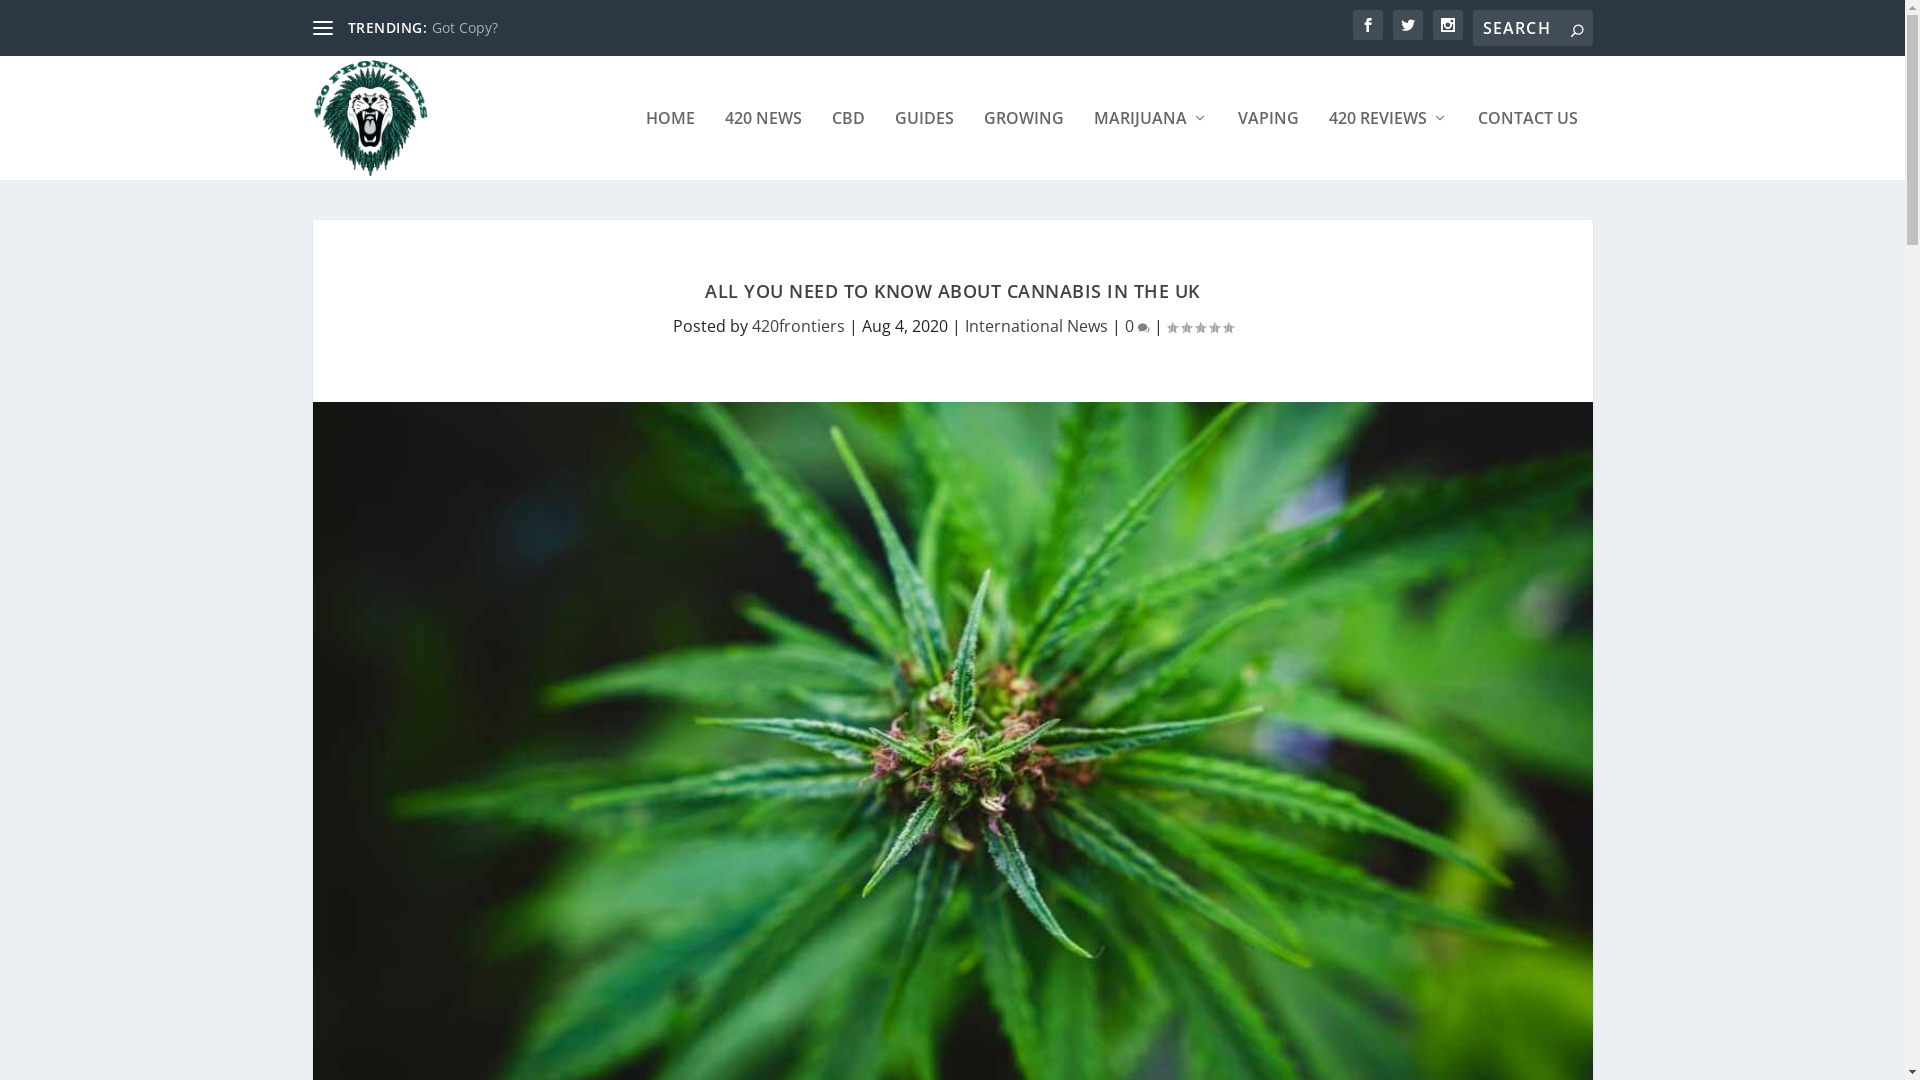 The image size is (1920, 1080). What do you see at coordinates (670, 145) in the screenshot?
I see `HOME` at bounding box center [670, 145].